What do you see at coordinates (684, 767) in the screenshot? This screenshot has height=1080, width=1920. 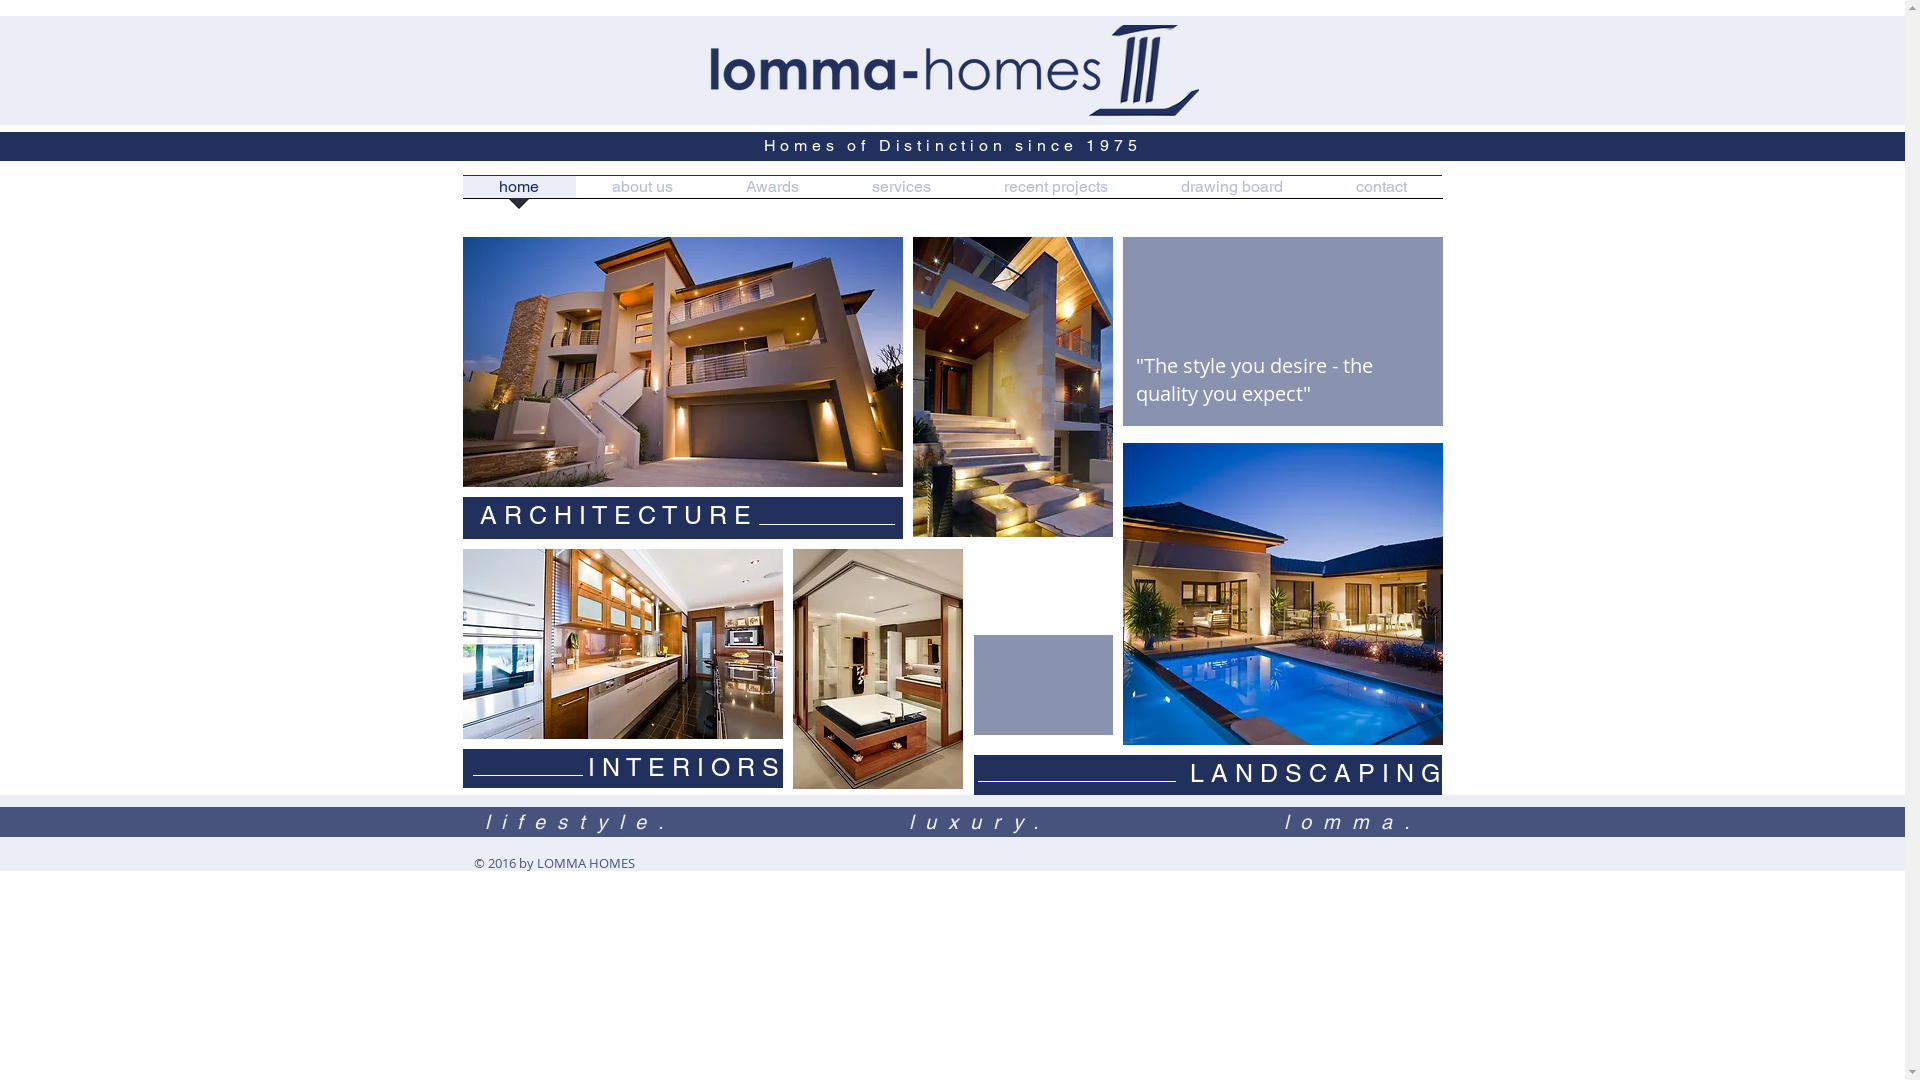 I see `I N T E R I O R S` at bounding box center [684, 767].